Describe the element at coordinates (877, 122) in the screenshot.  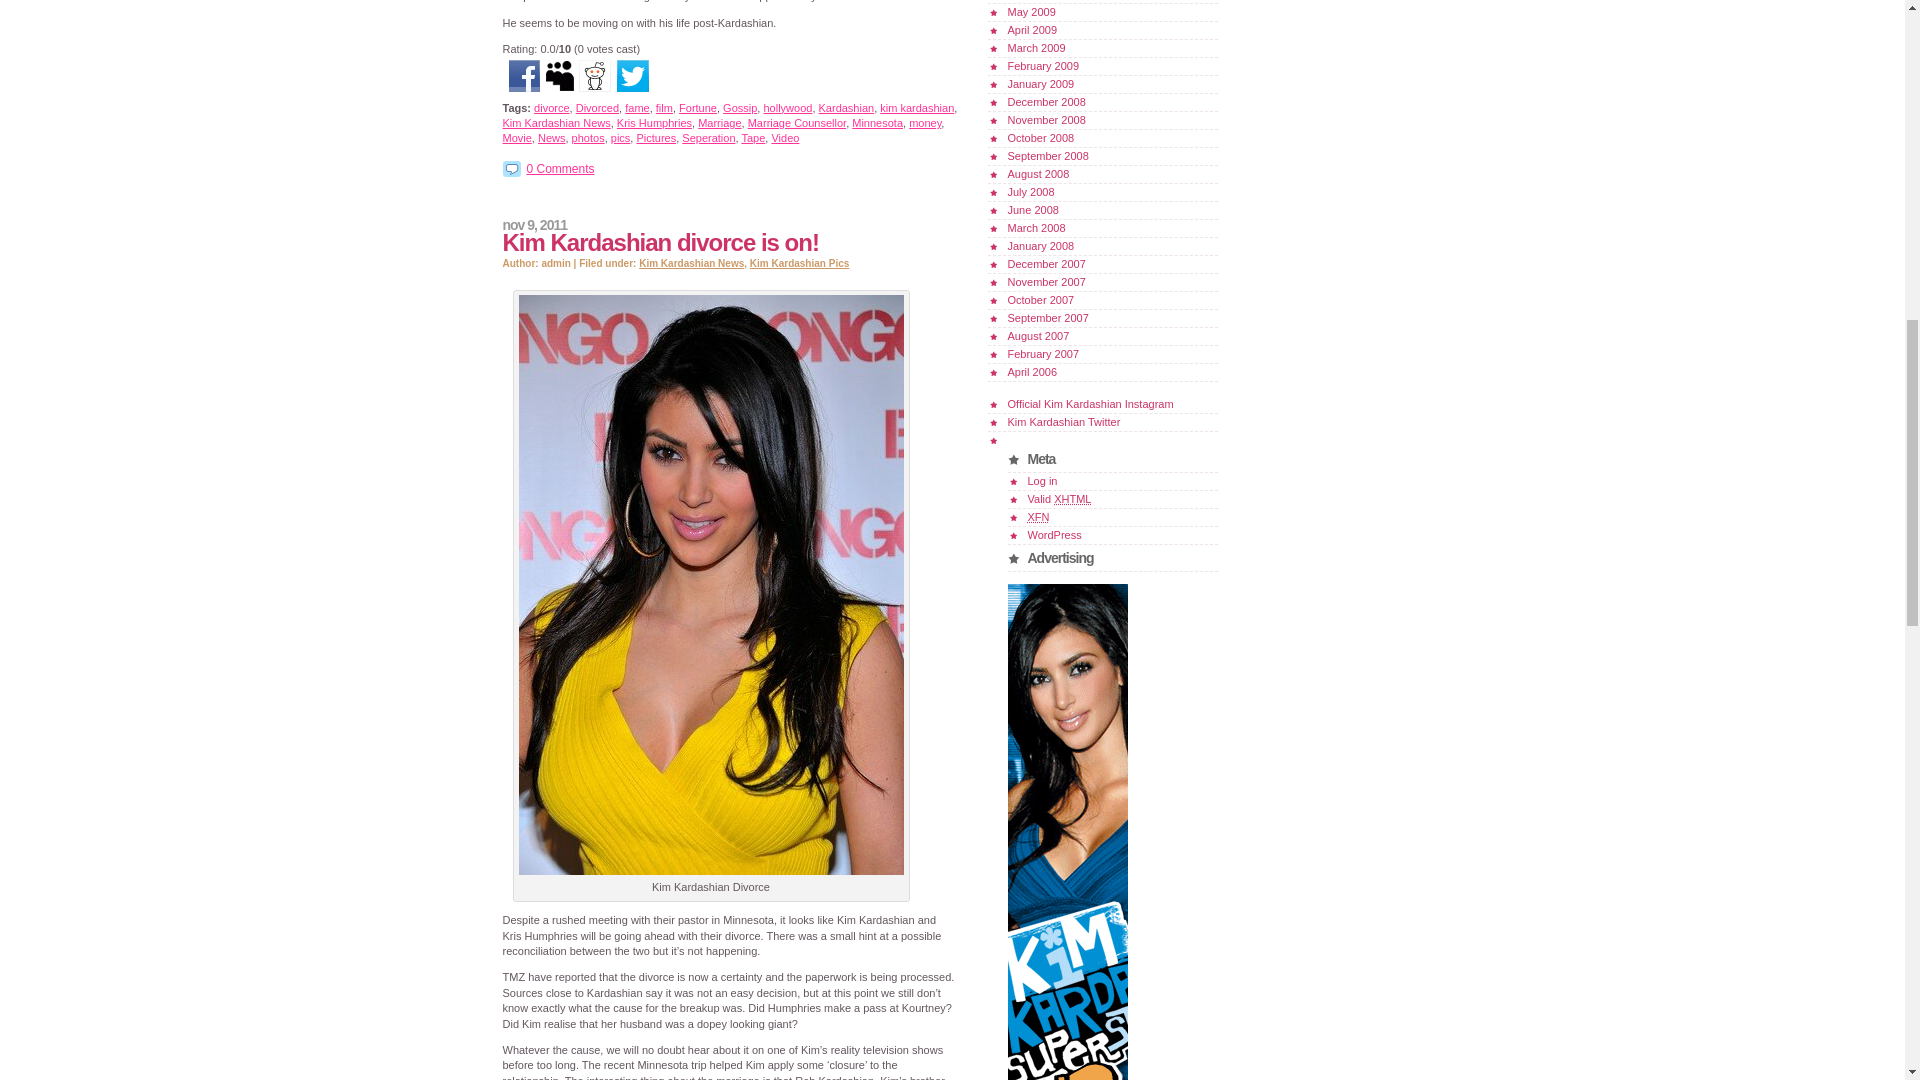
I see `Minnesota` at that location.